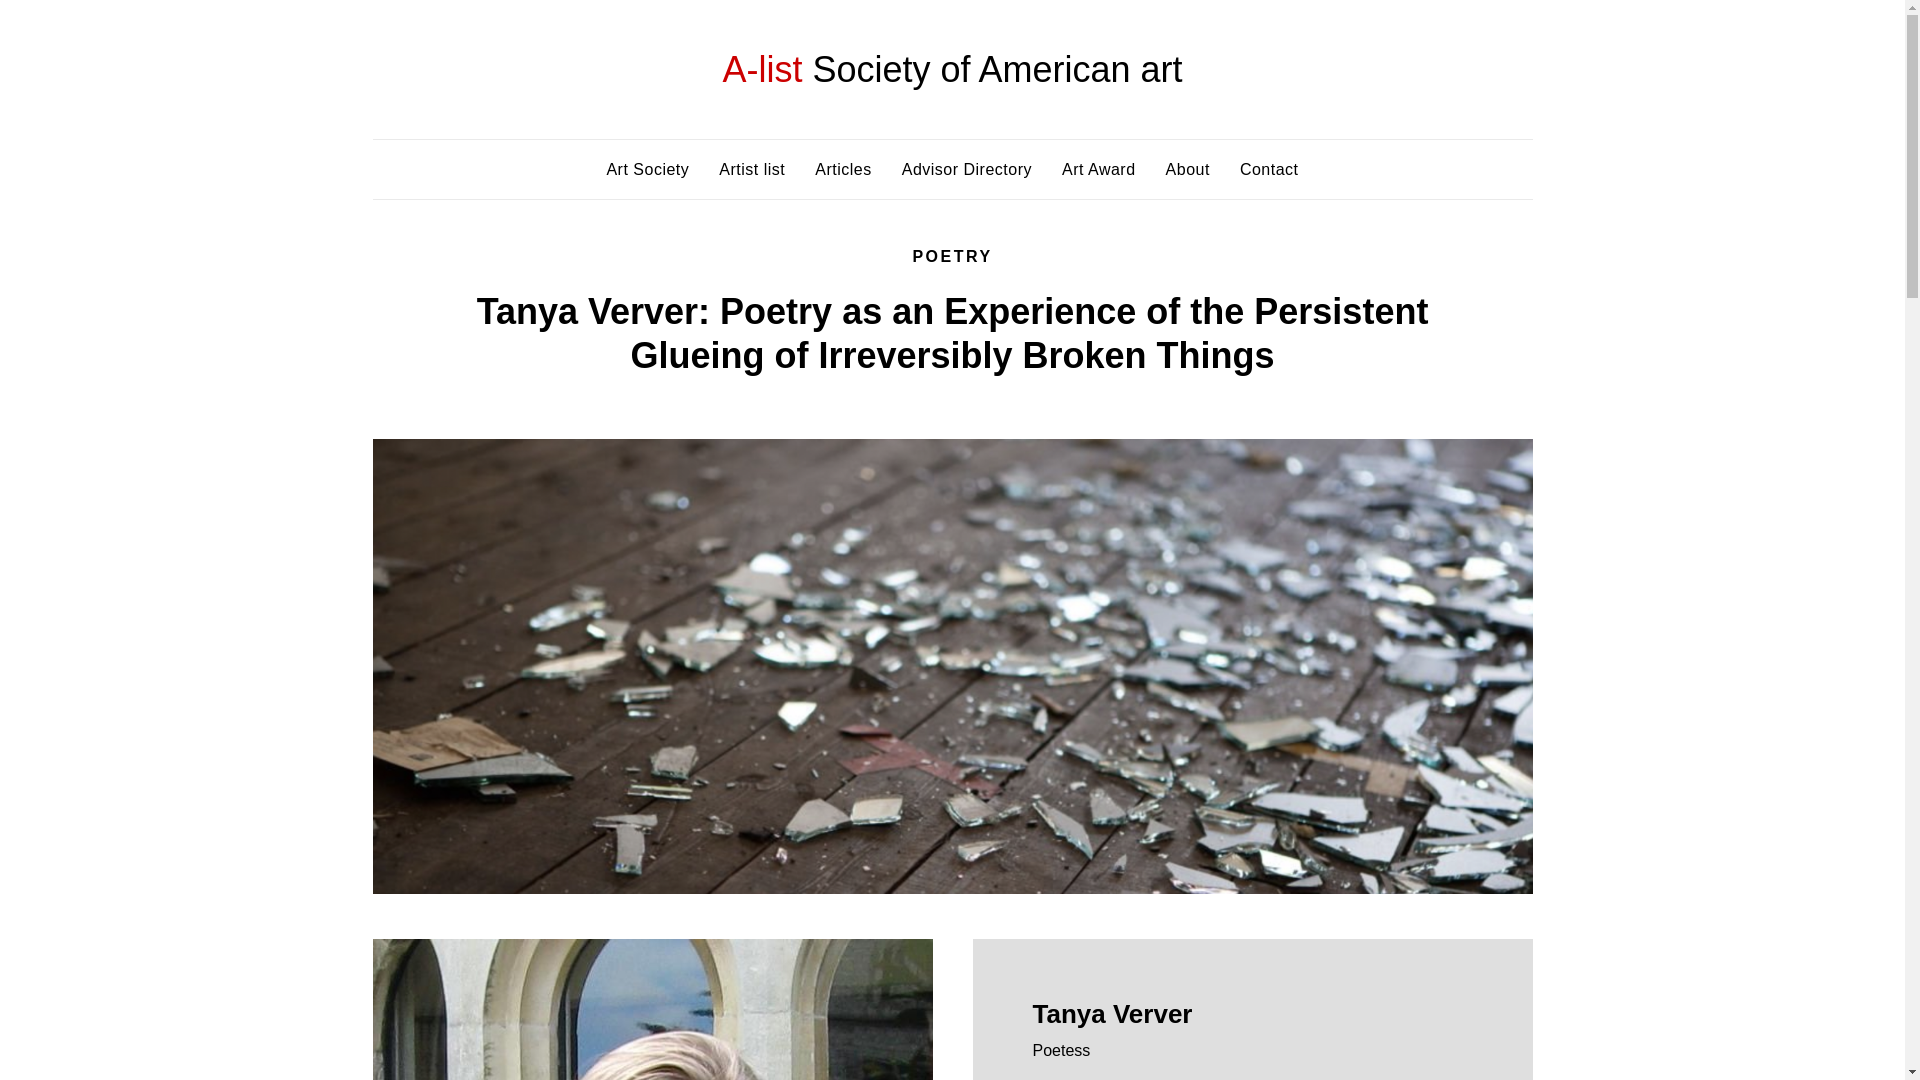  I want to click on Art Award, so click(1098, 169).